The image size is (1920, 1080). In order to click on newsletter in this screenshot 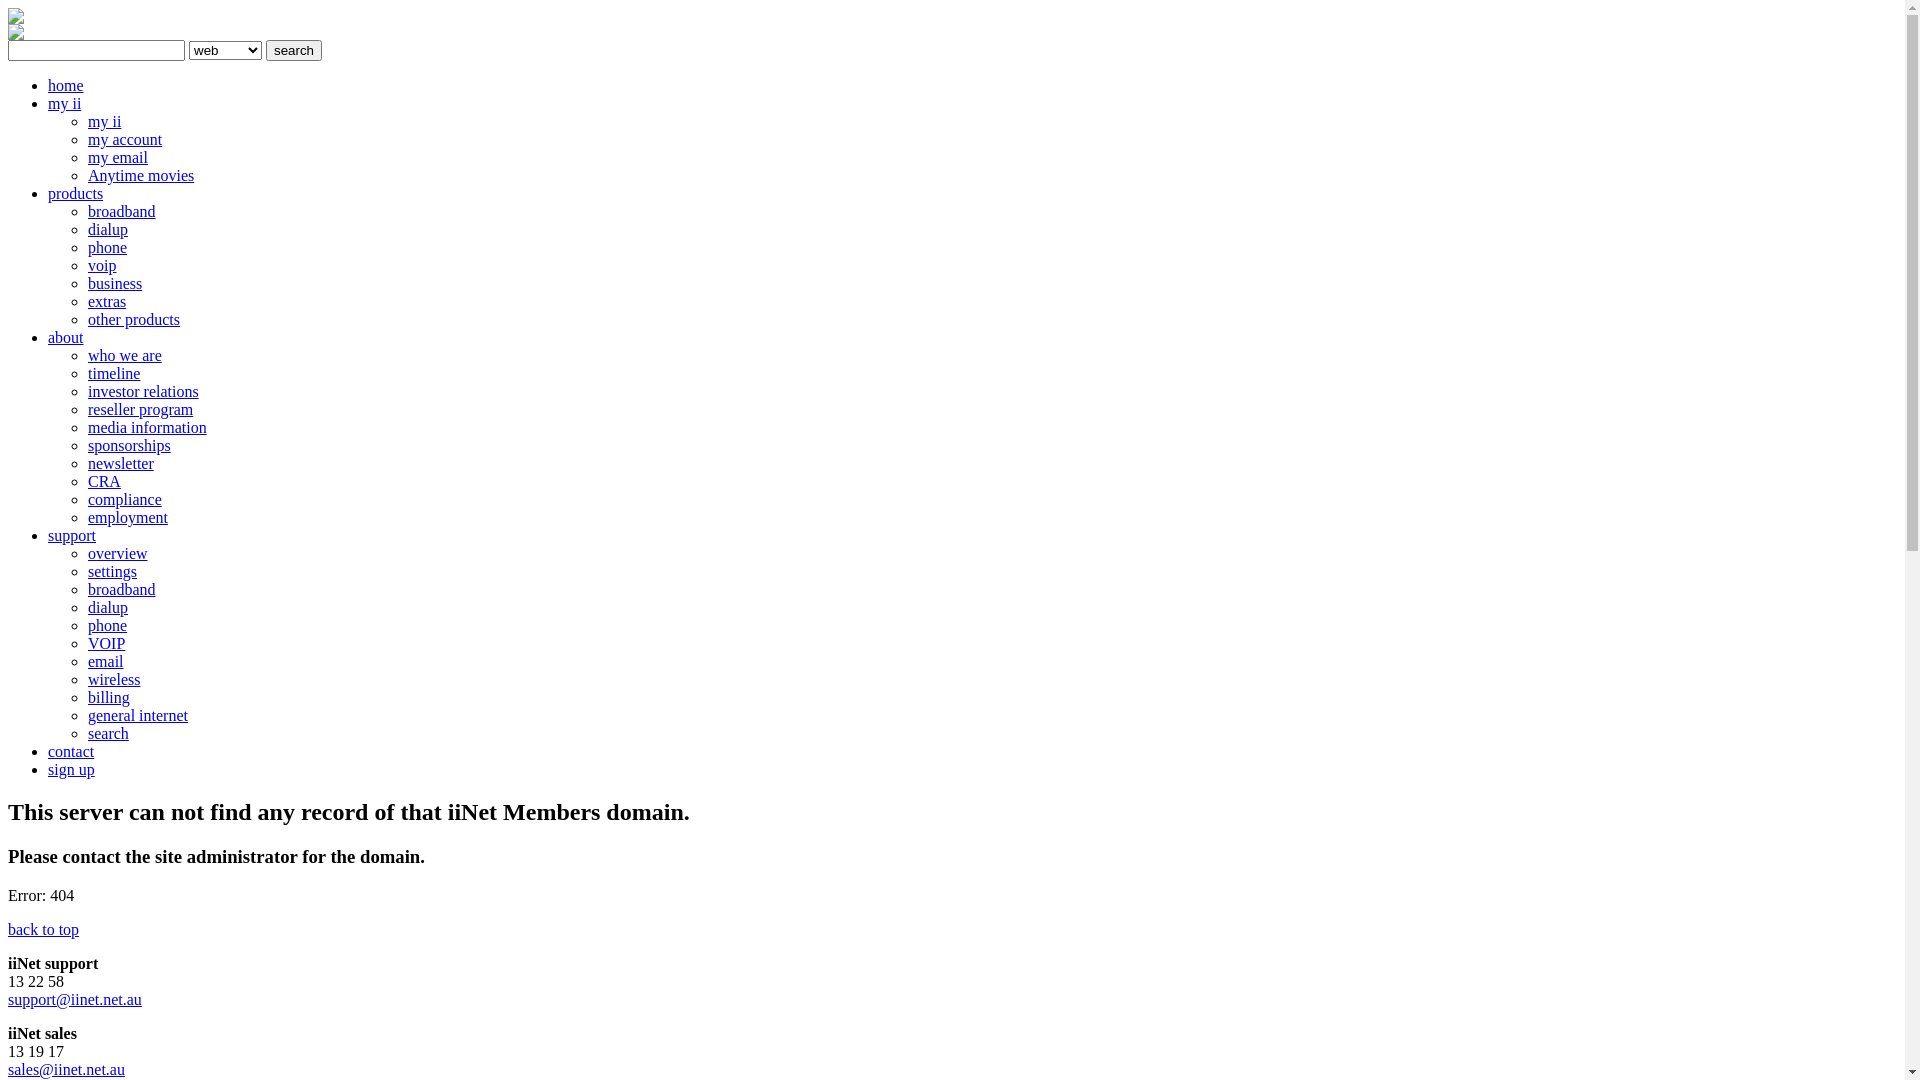, I will do `click(121, 464)`.